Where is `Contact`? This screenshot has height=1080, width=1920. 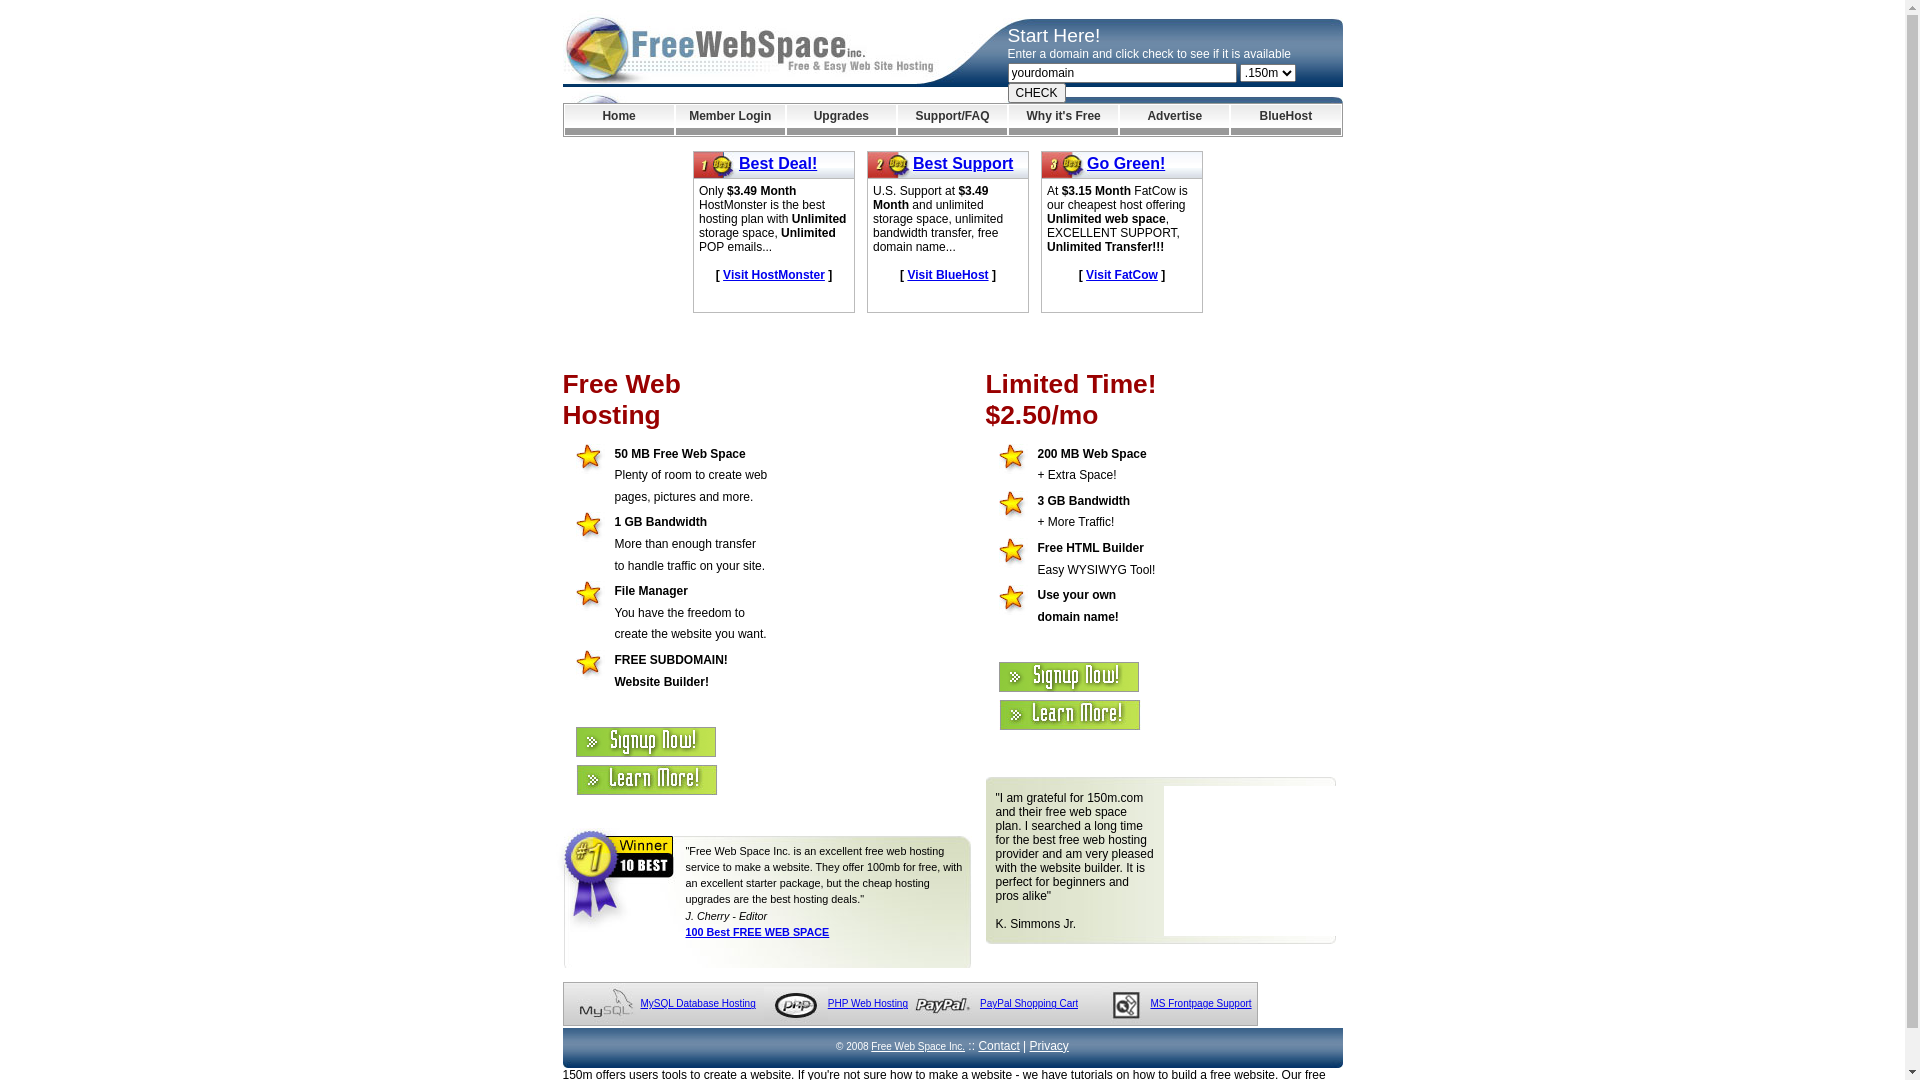
Contact is located at coordinates (998, 1046).